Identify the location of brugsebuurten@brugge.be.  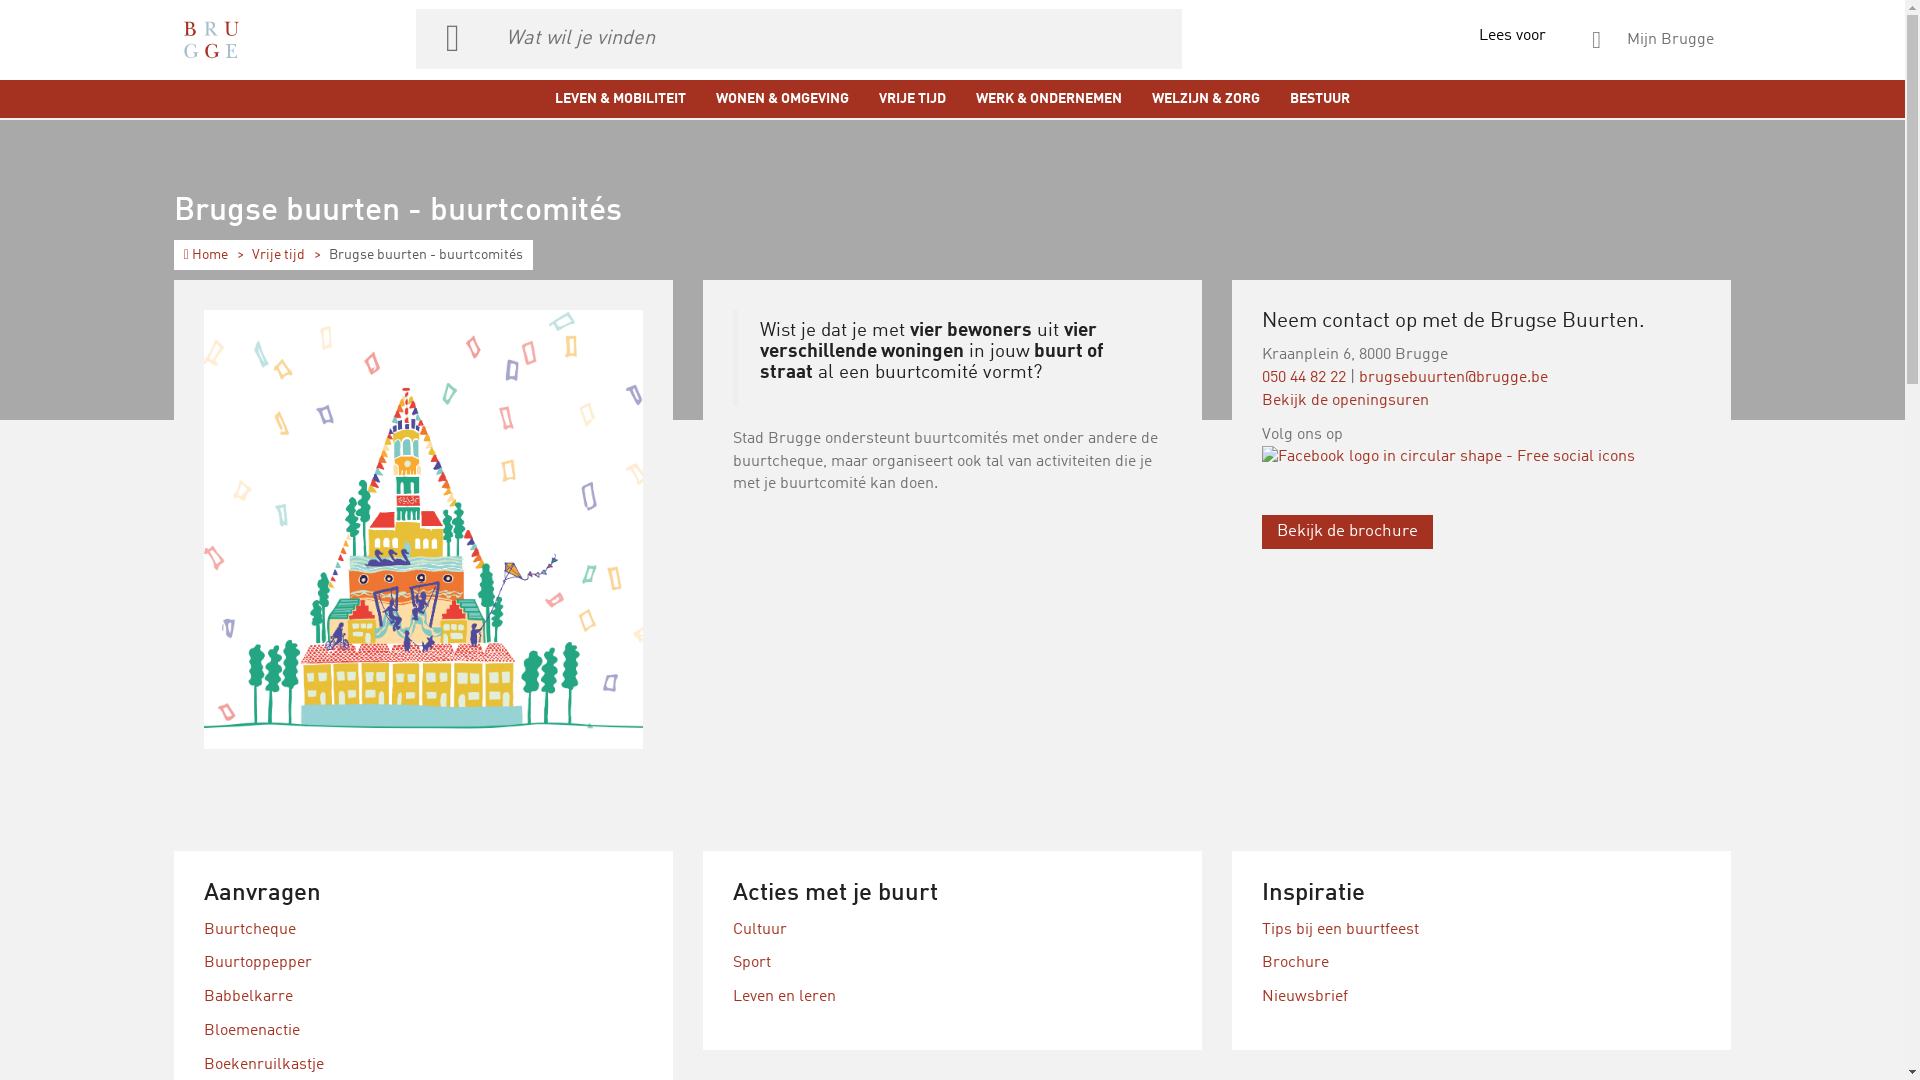
(1454, 378).